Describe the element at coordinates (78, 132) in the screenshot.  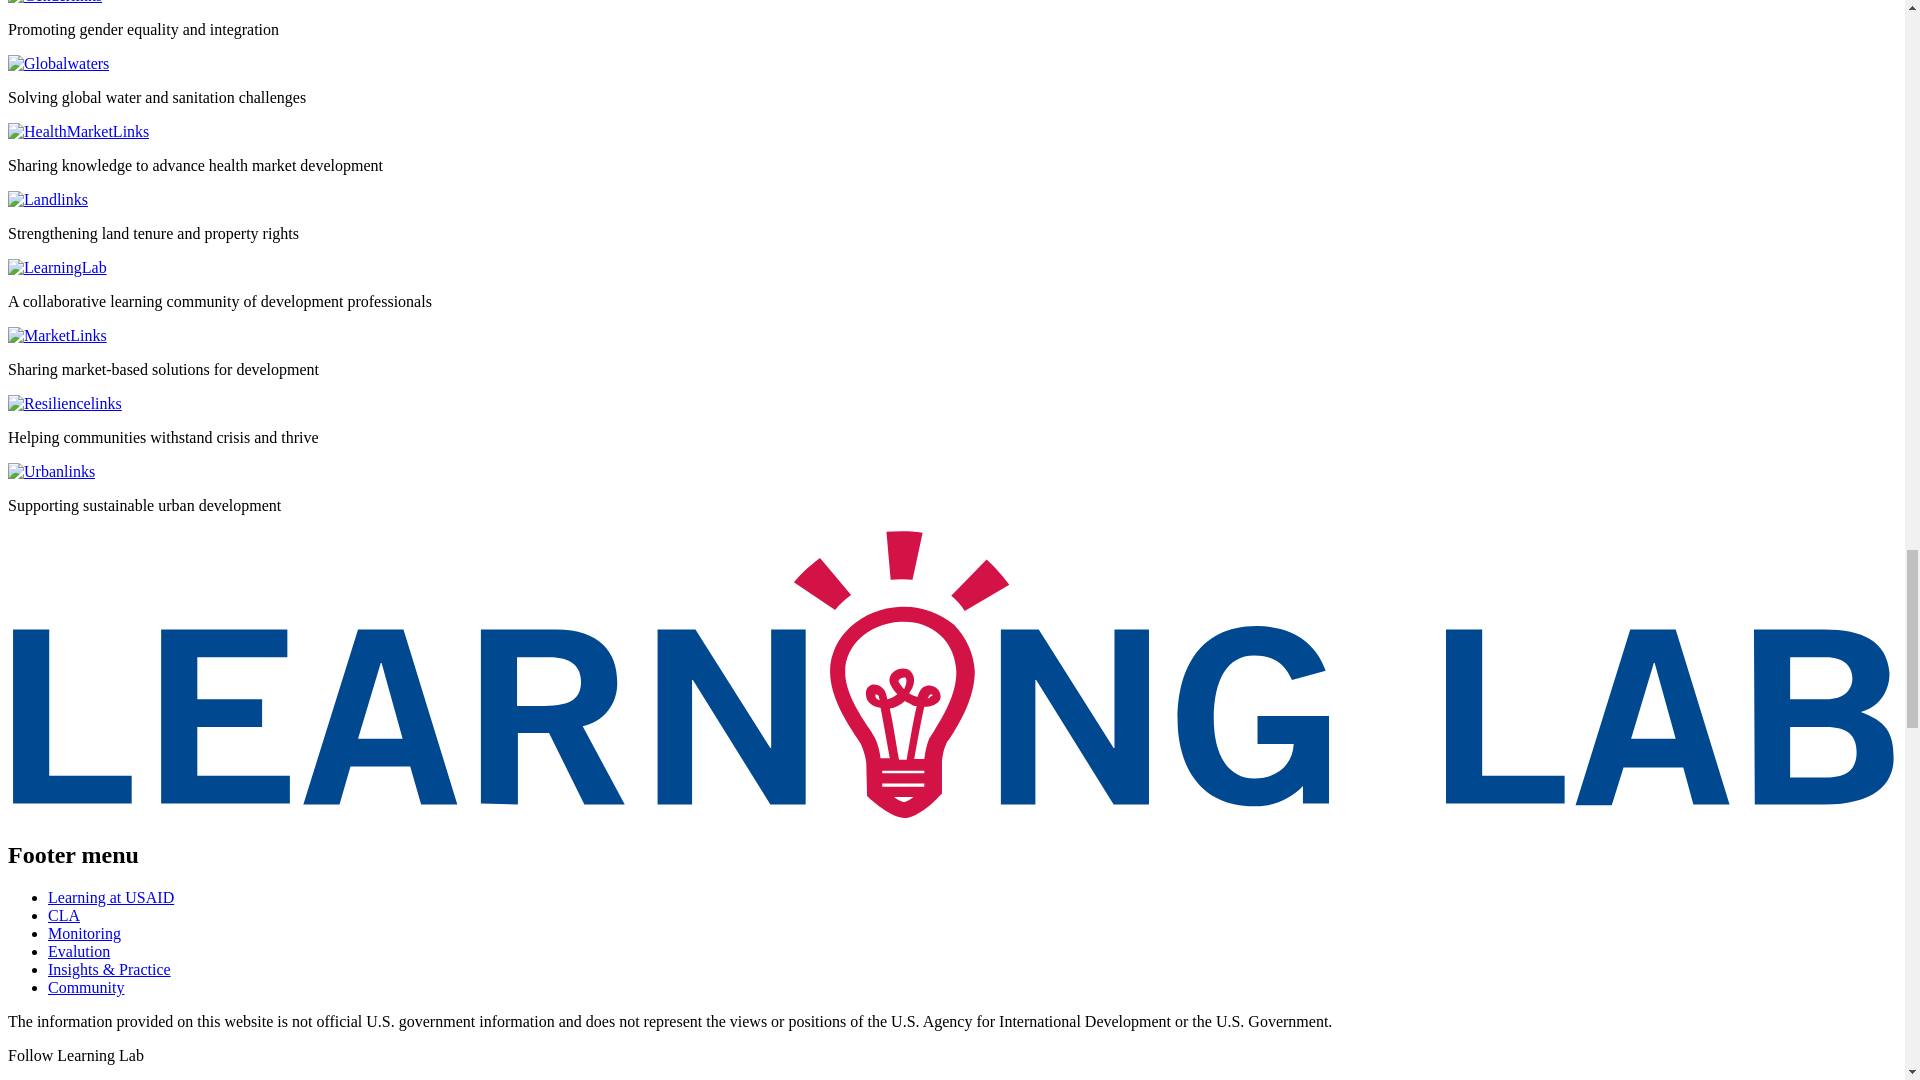
I see `Go to HealthMarketLinks` at that location.